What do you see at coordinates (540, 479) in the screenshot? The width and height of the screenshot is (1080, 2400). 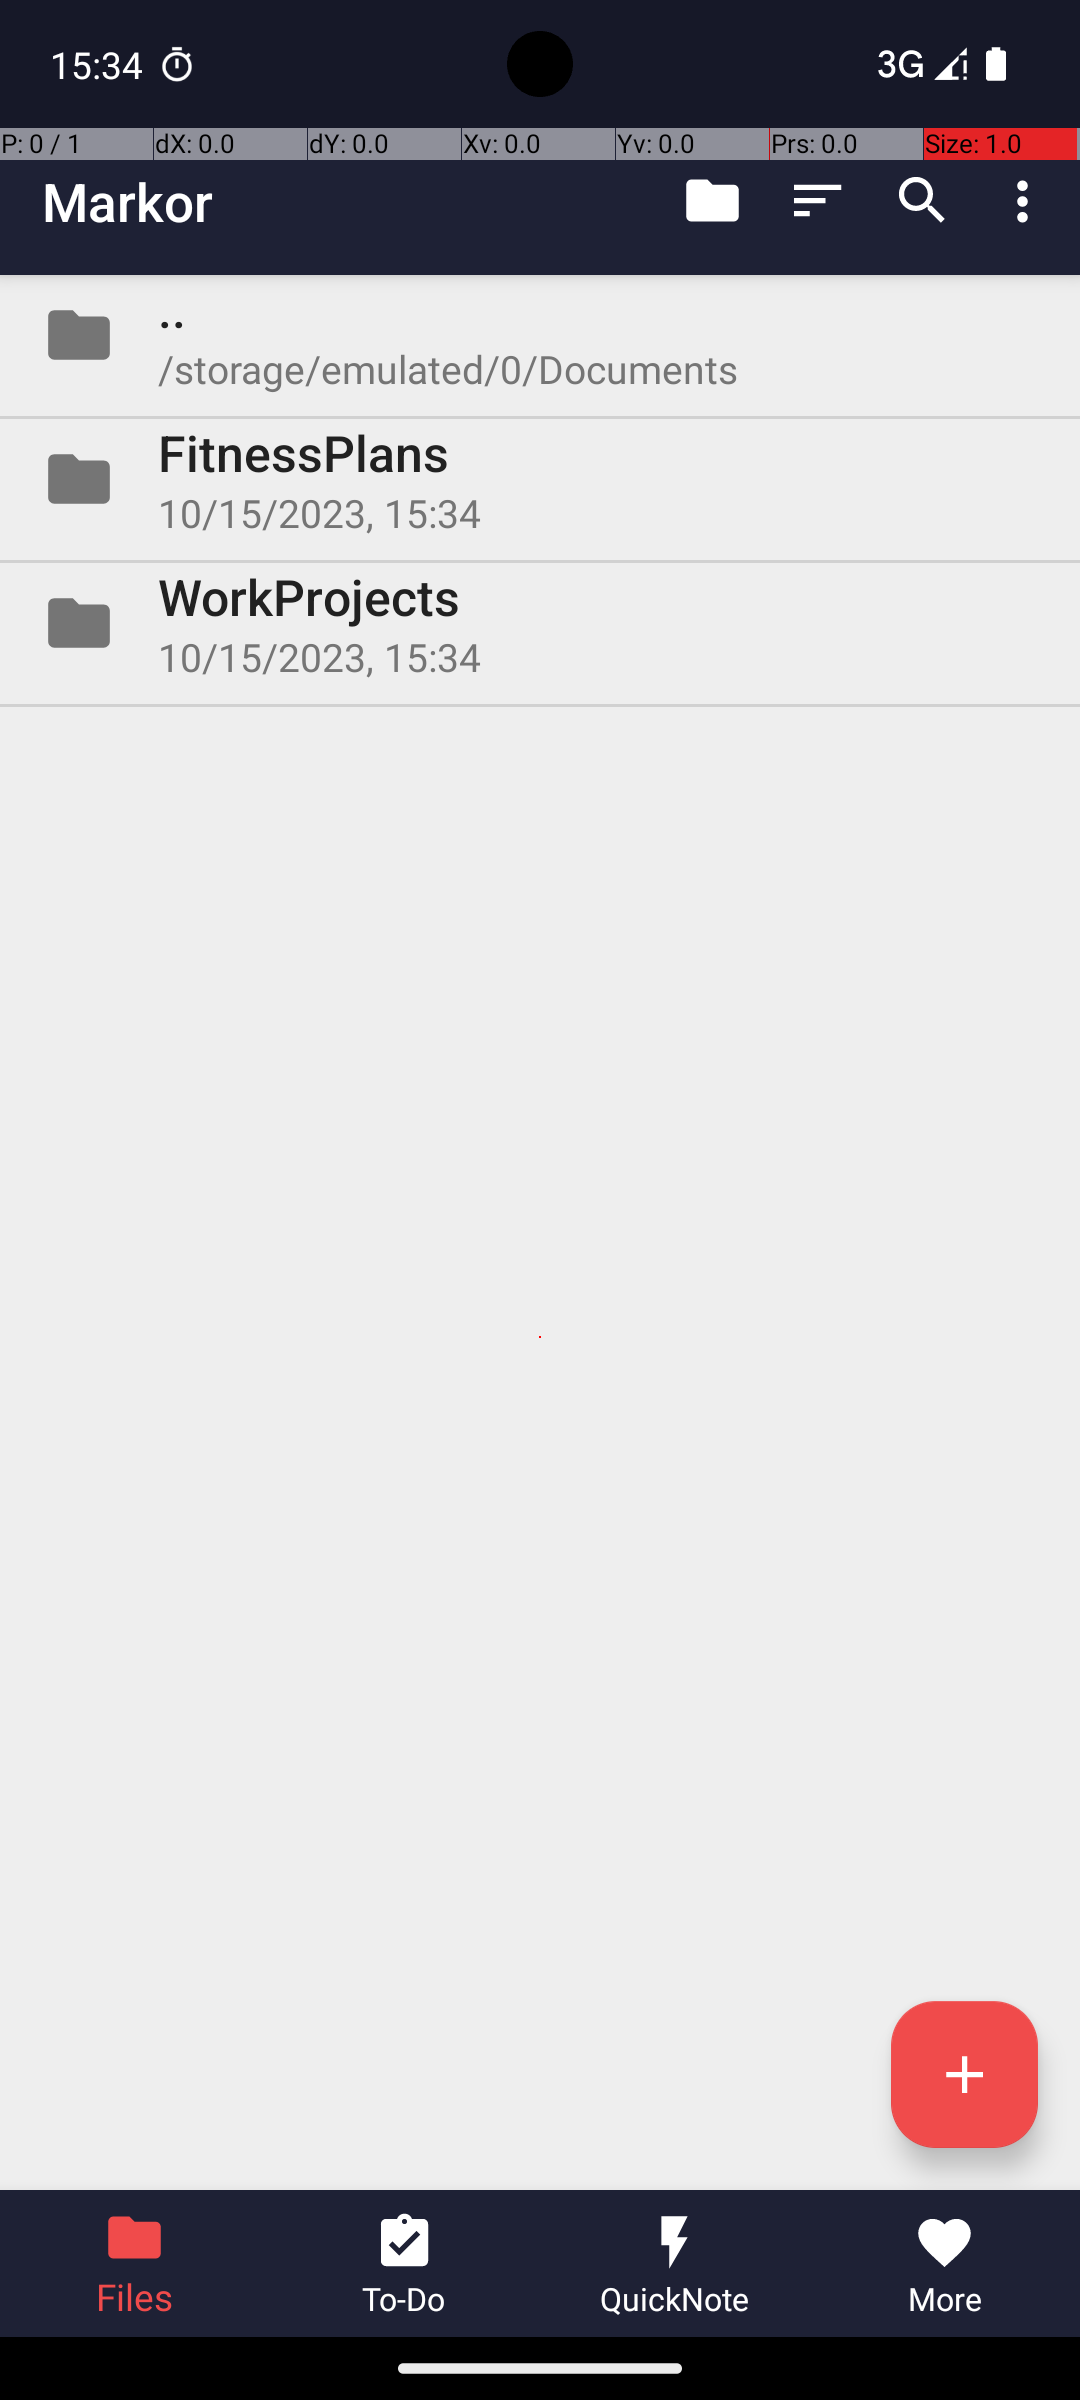 I see `Folder FitnessPlans ` at bounding box center [540, 479].